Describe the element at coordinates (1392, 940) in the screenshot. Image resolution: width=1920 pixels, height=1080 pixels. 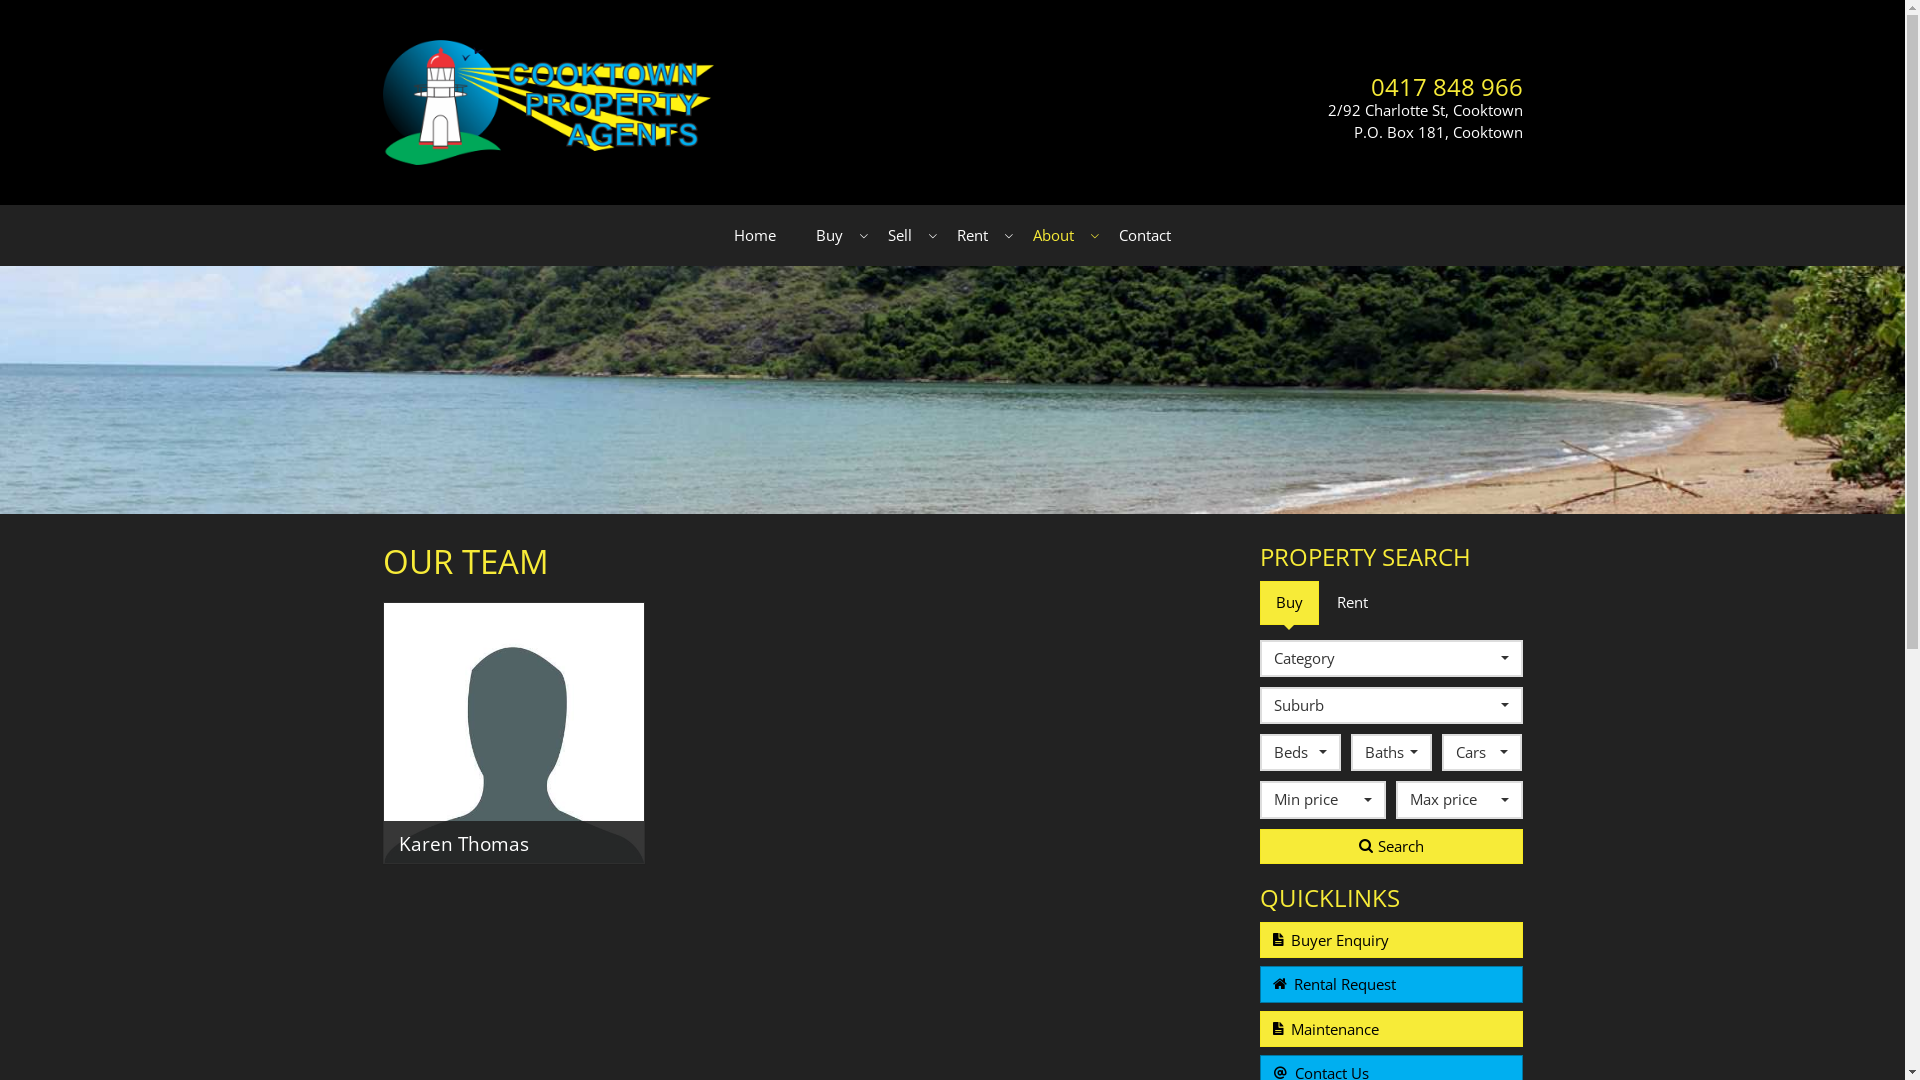
I see `Buyer Enquiry` at that location.